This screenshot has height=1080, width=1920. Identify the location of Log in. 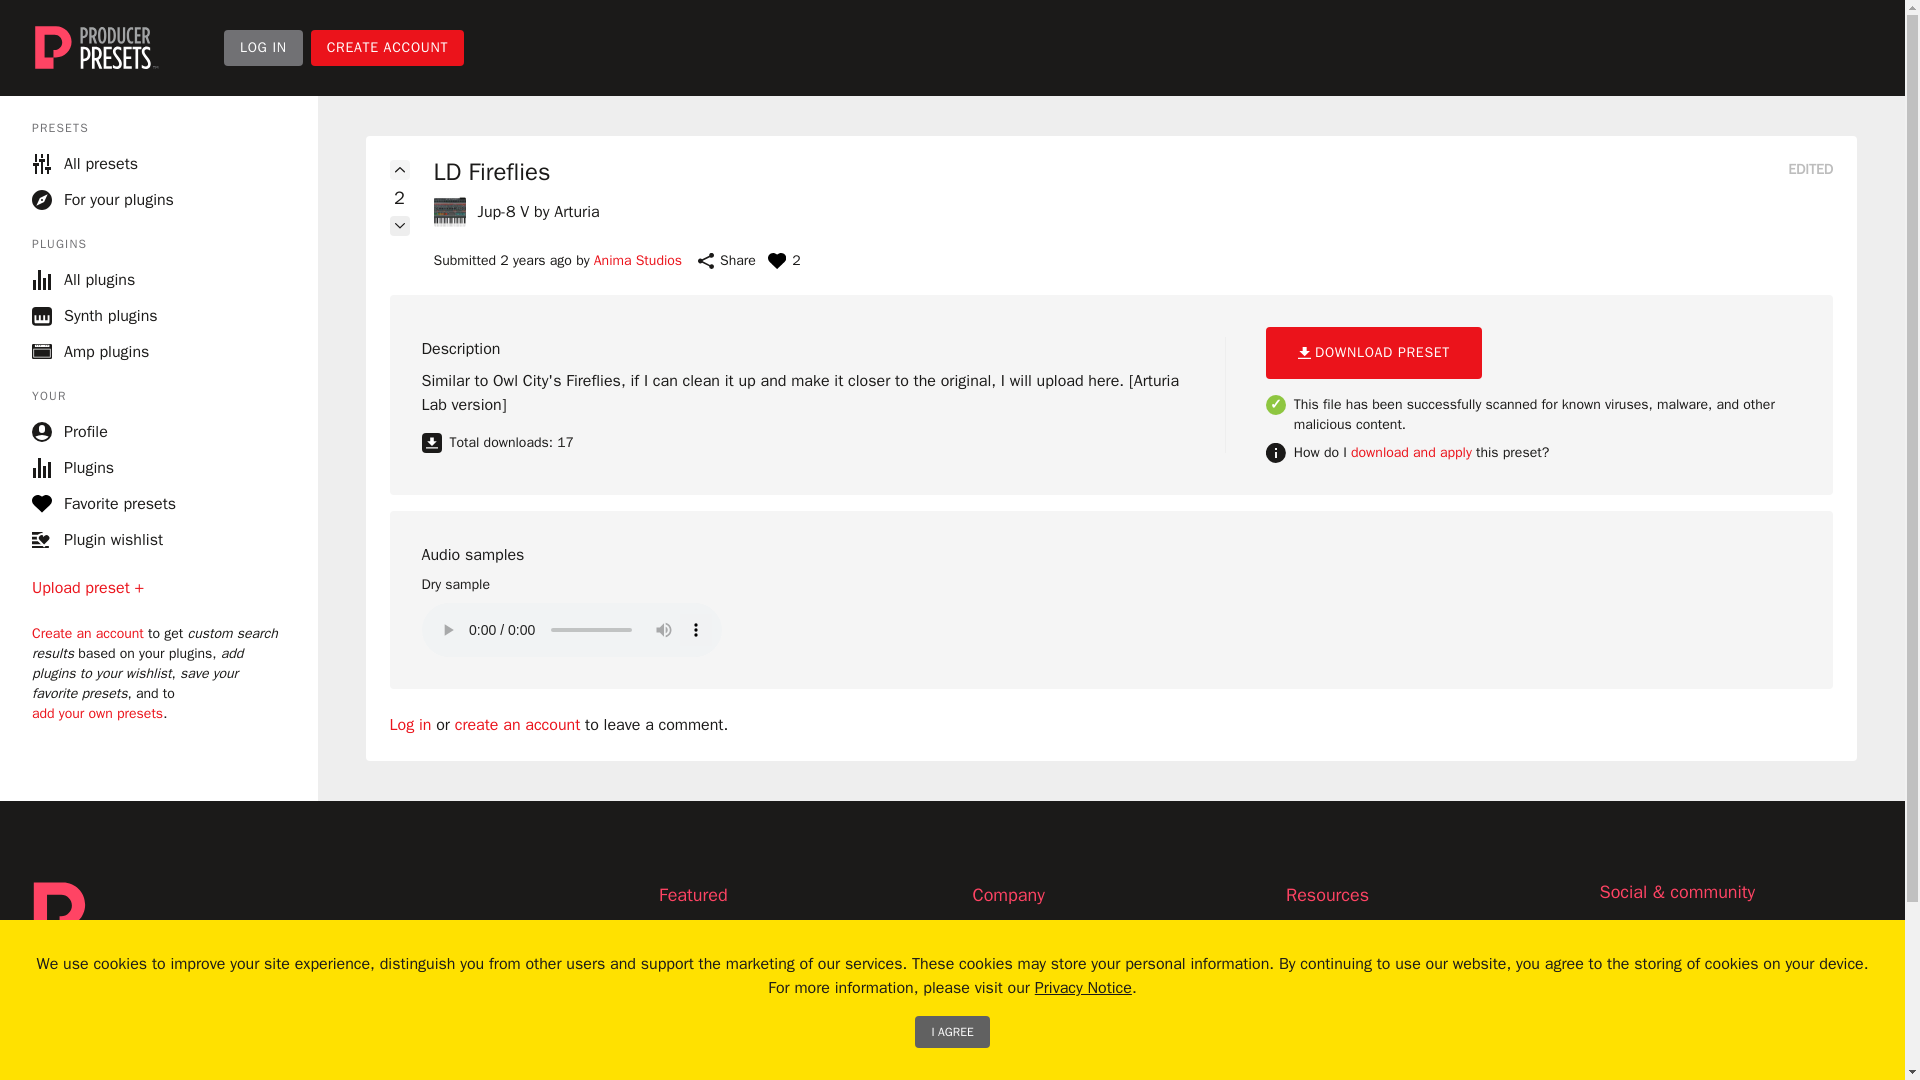
(410, 724).